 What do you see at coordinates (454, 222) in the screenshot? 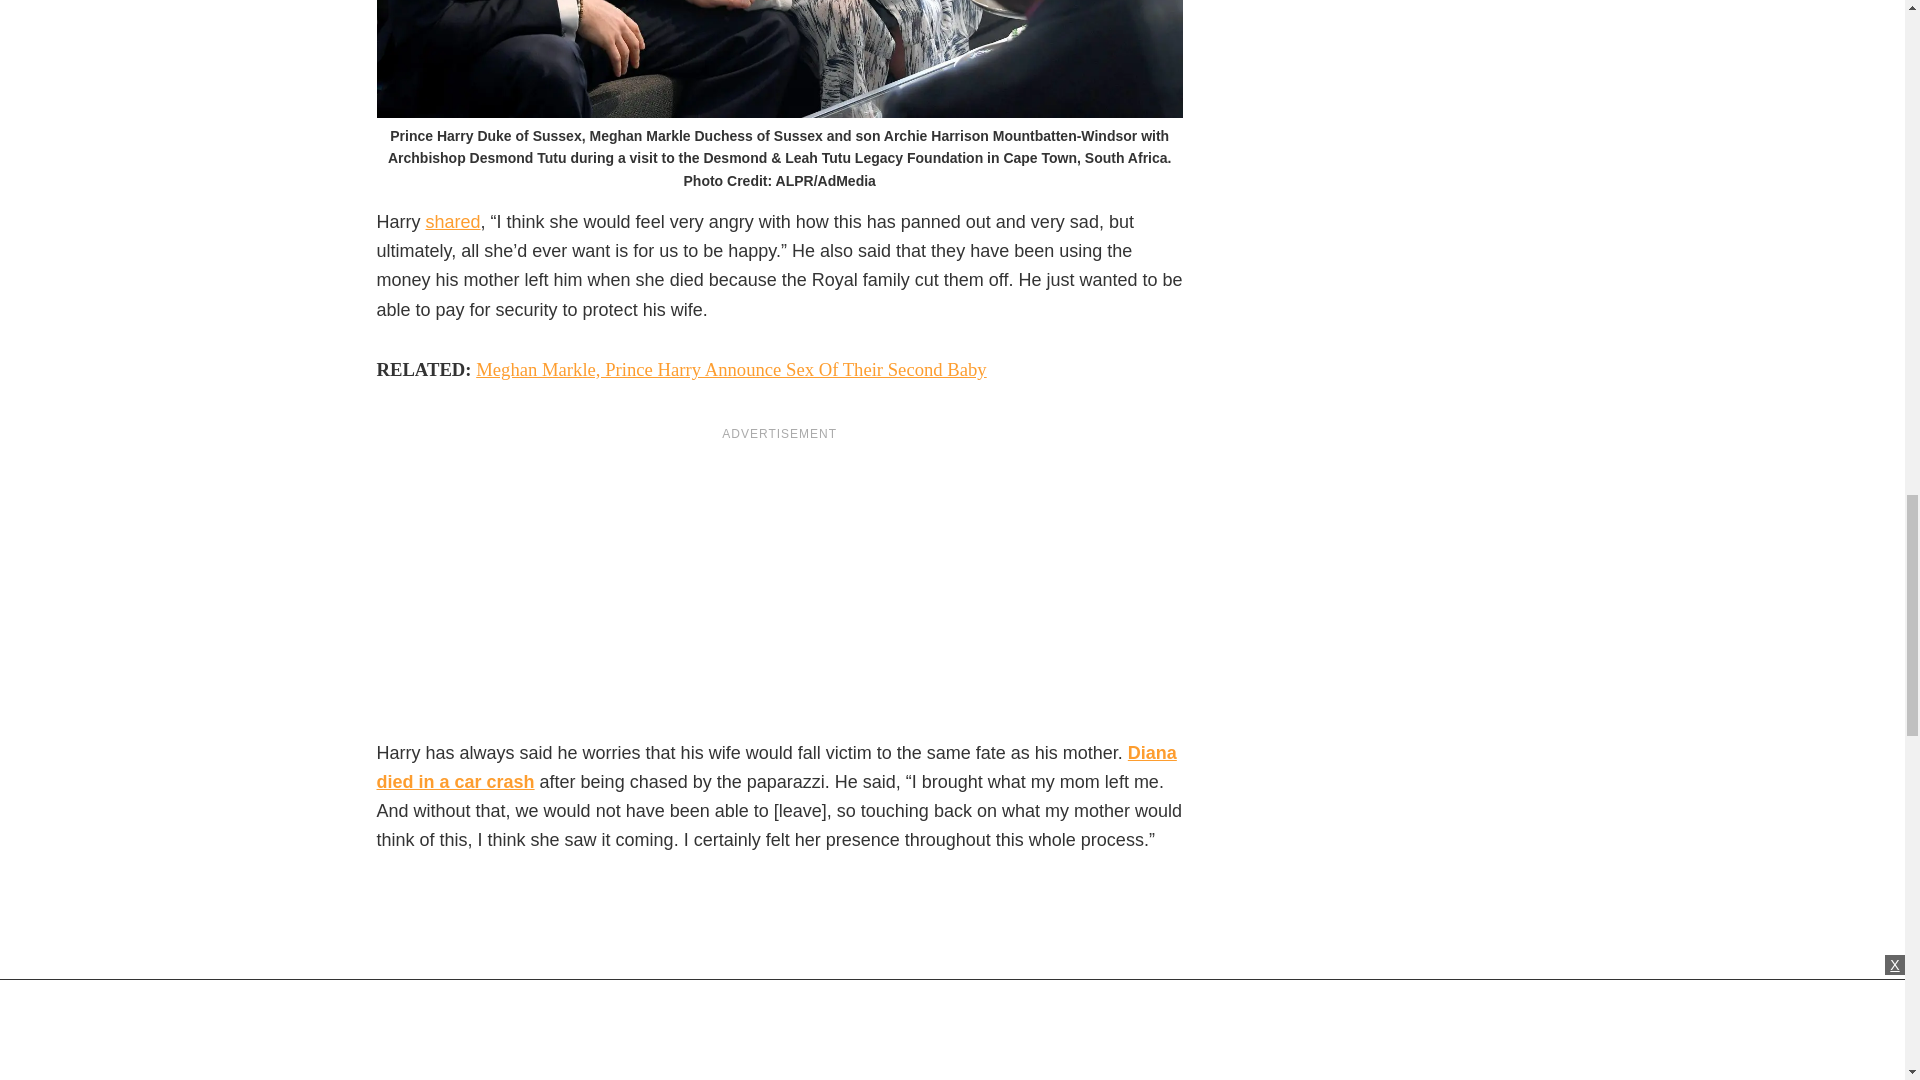
I see `shared` at bounding box center [454, 222].